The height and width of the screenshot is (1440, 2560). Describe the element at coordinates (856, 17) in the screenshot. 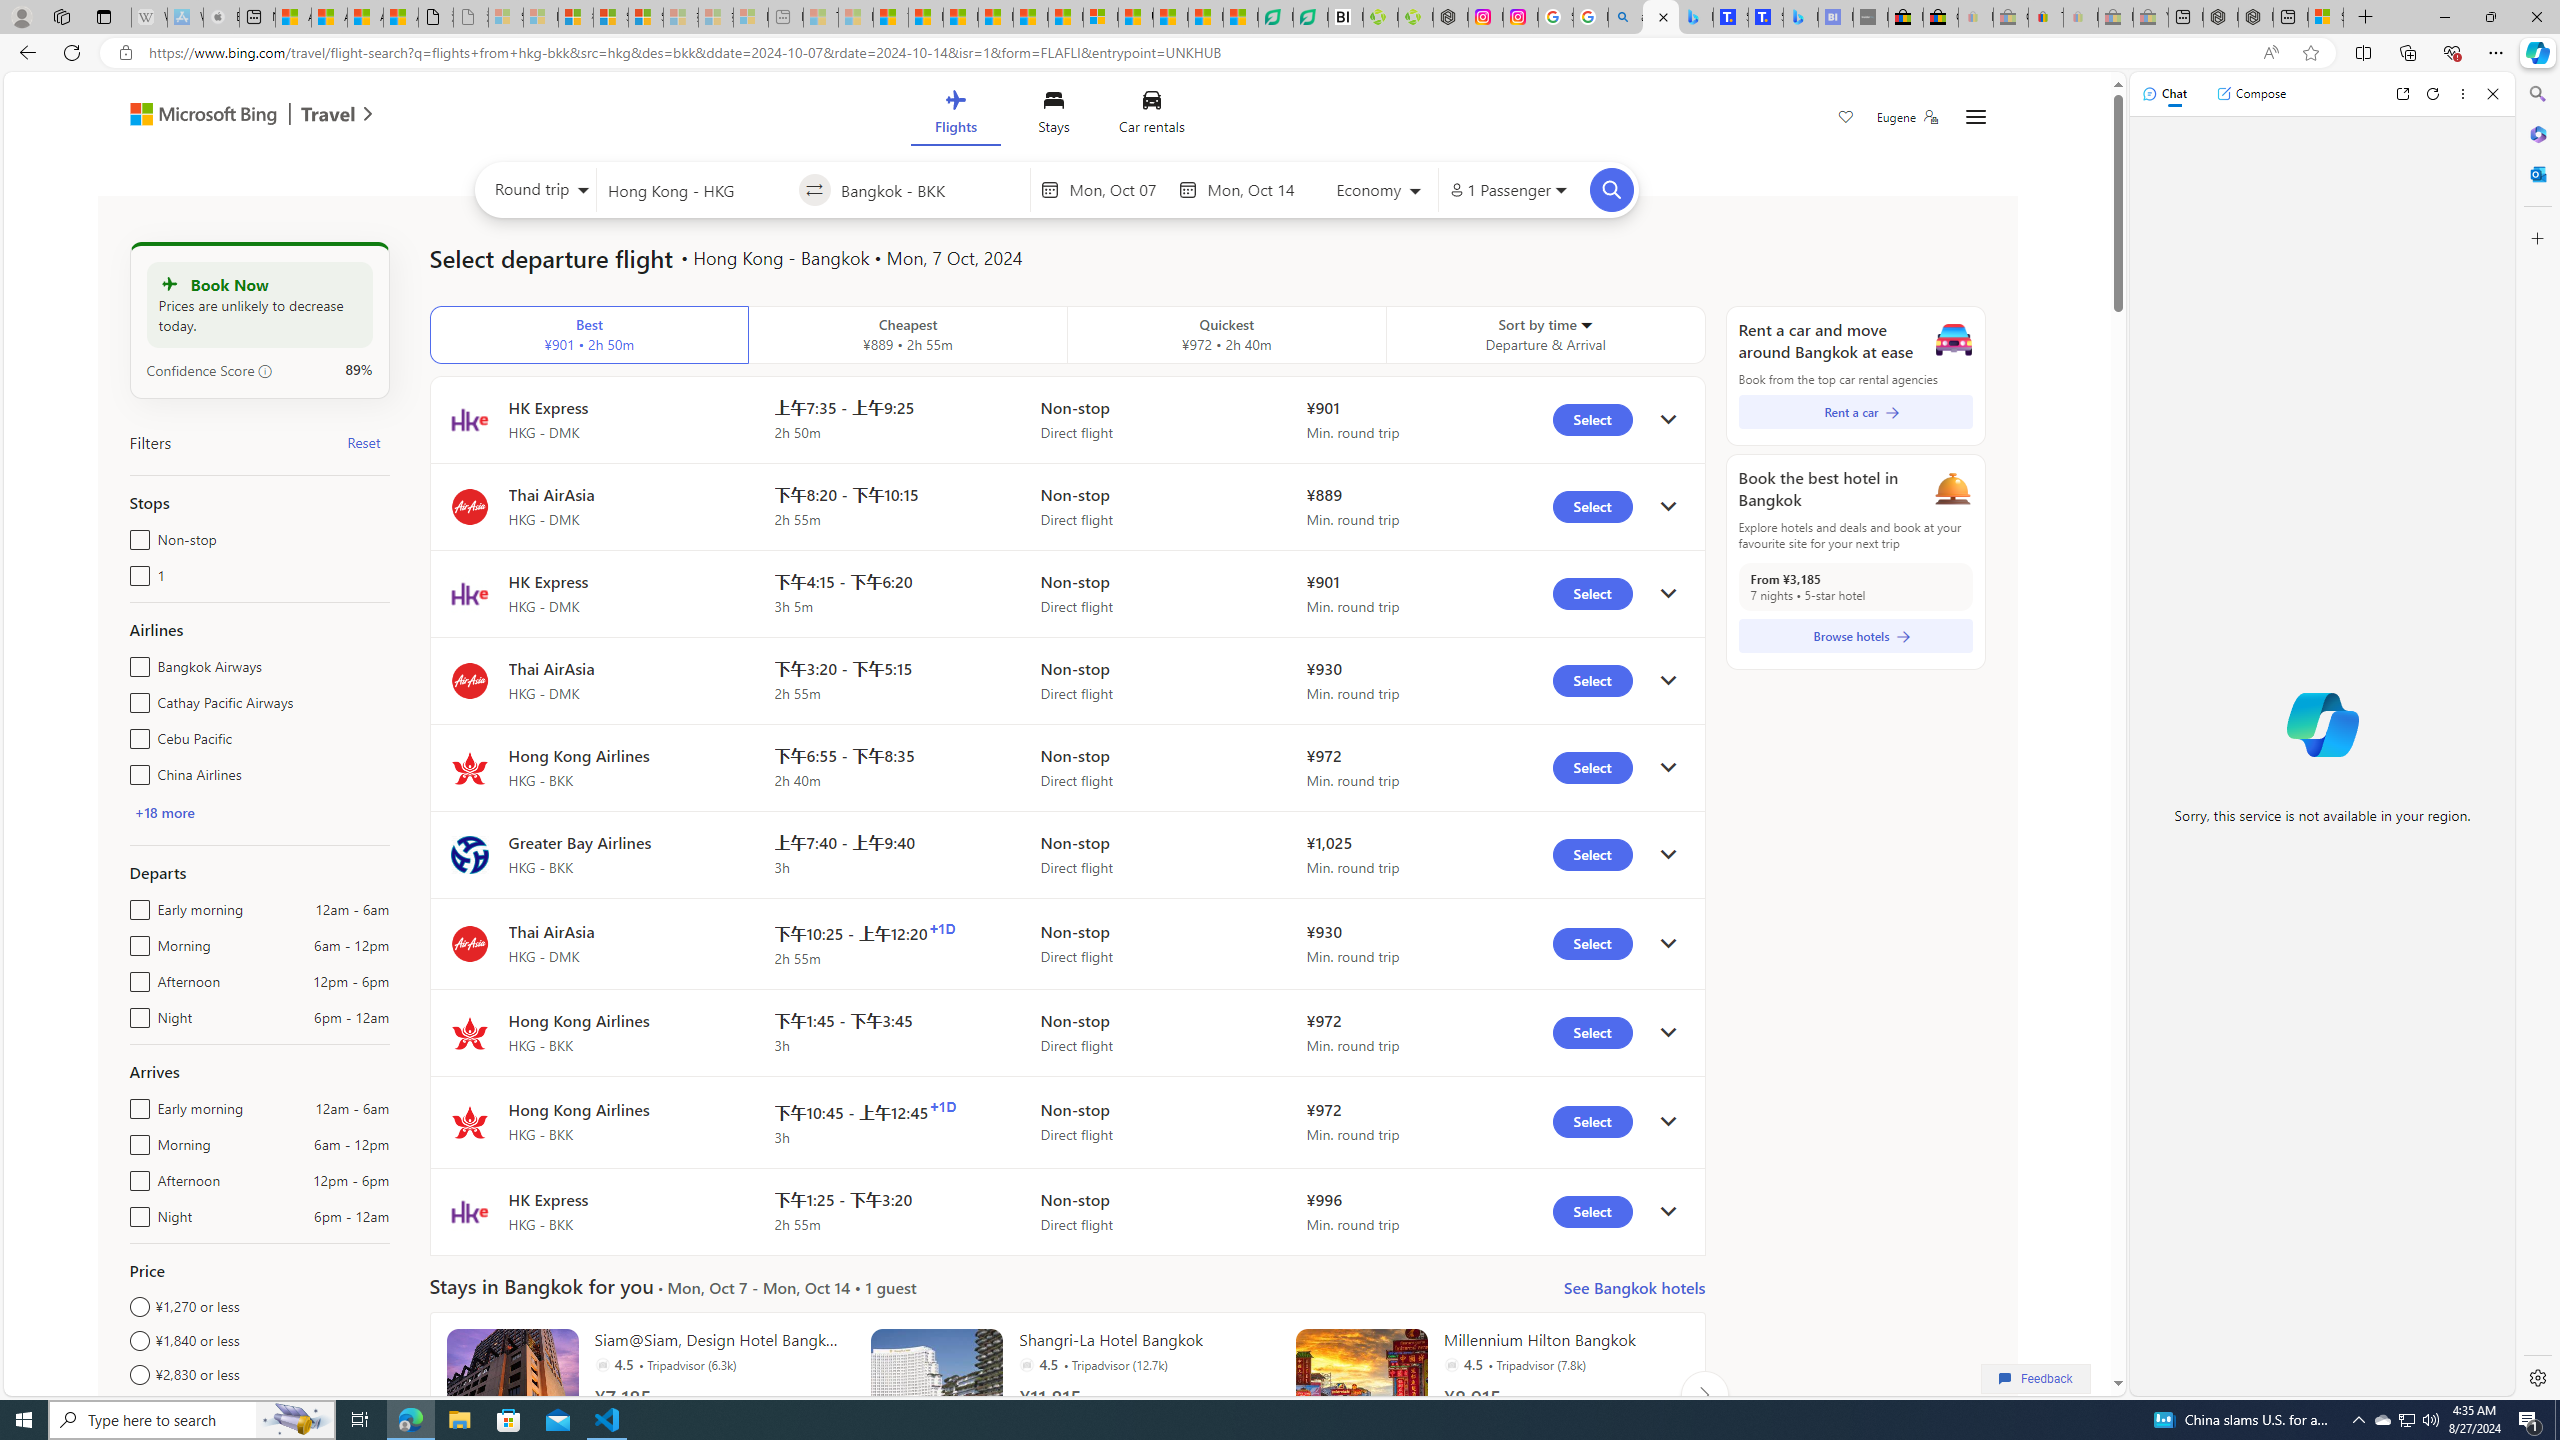

I see `Marine life - MSN - Sleeping` at that location.